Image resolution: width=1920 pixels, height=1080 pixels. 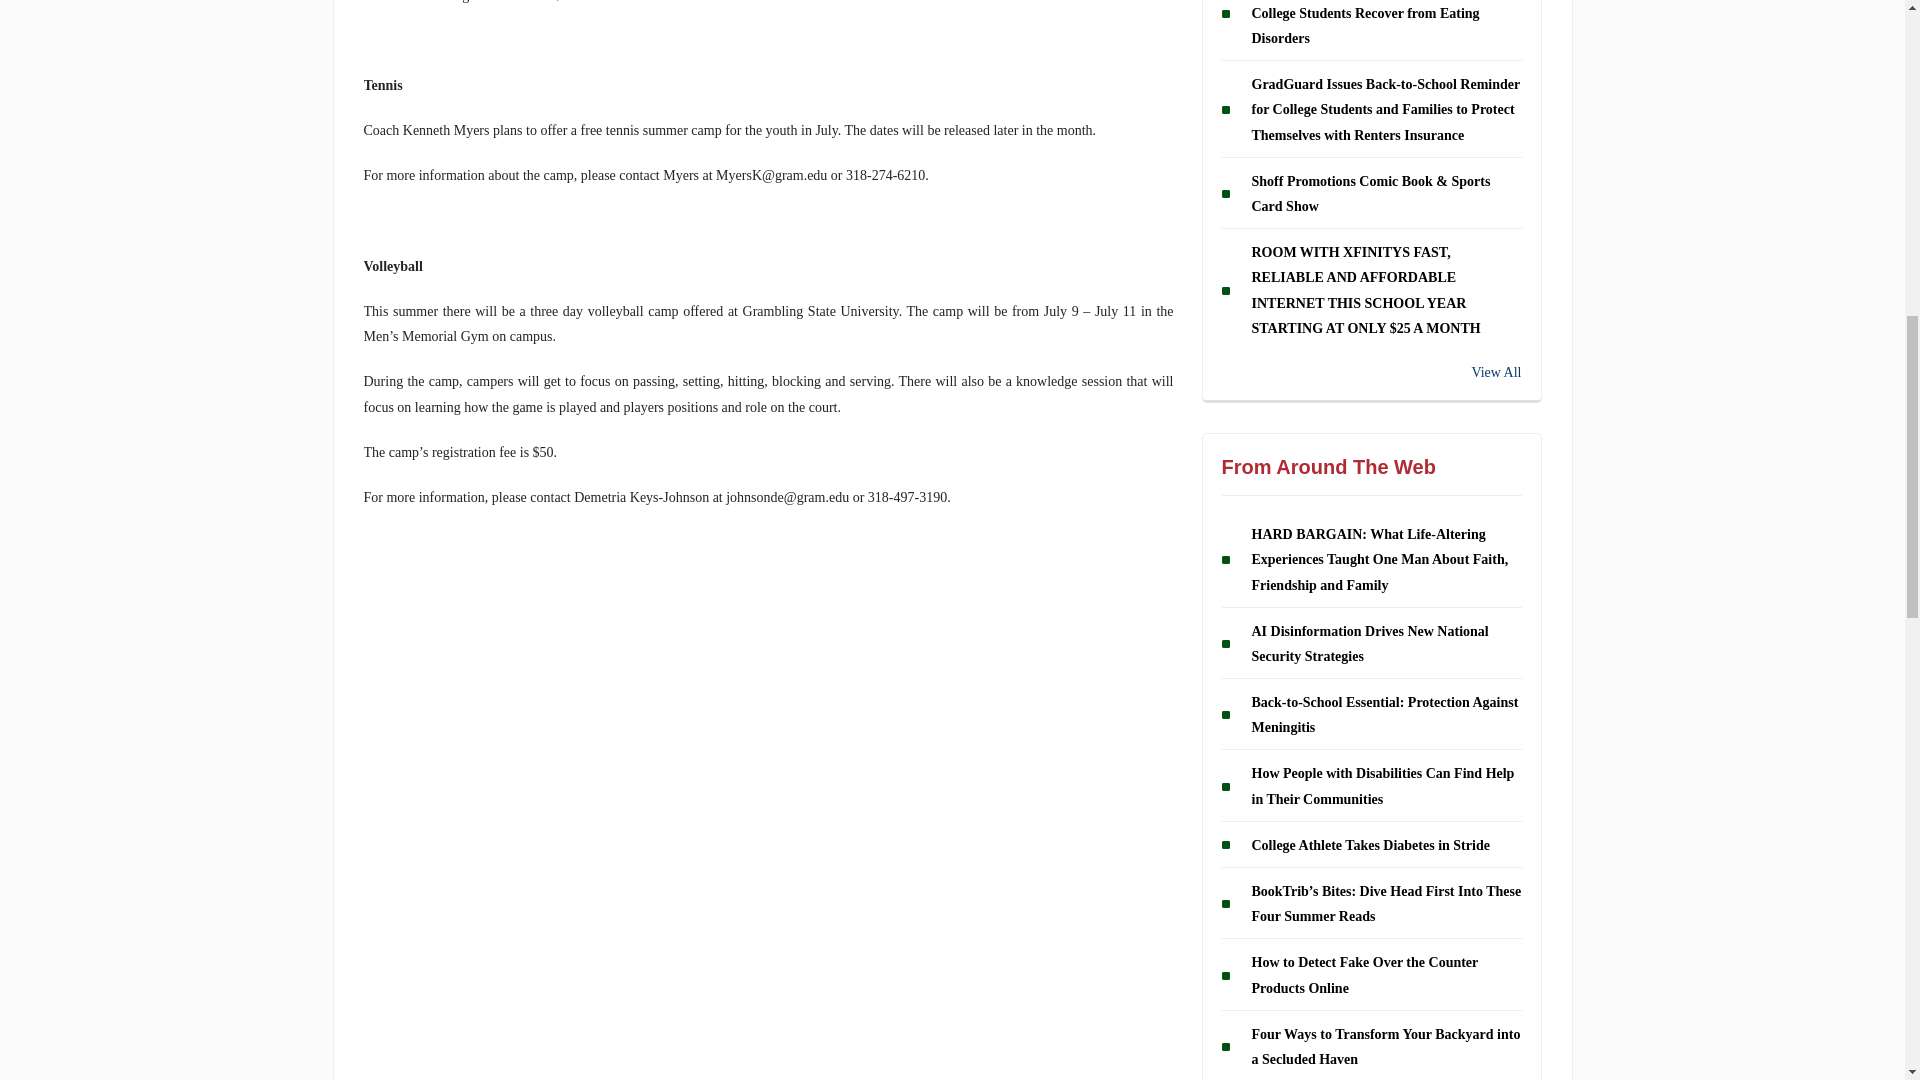 I want to click on College Athlete Takes Diabetes in Stride, so click(x=1370, y=846).